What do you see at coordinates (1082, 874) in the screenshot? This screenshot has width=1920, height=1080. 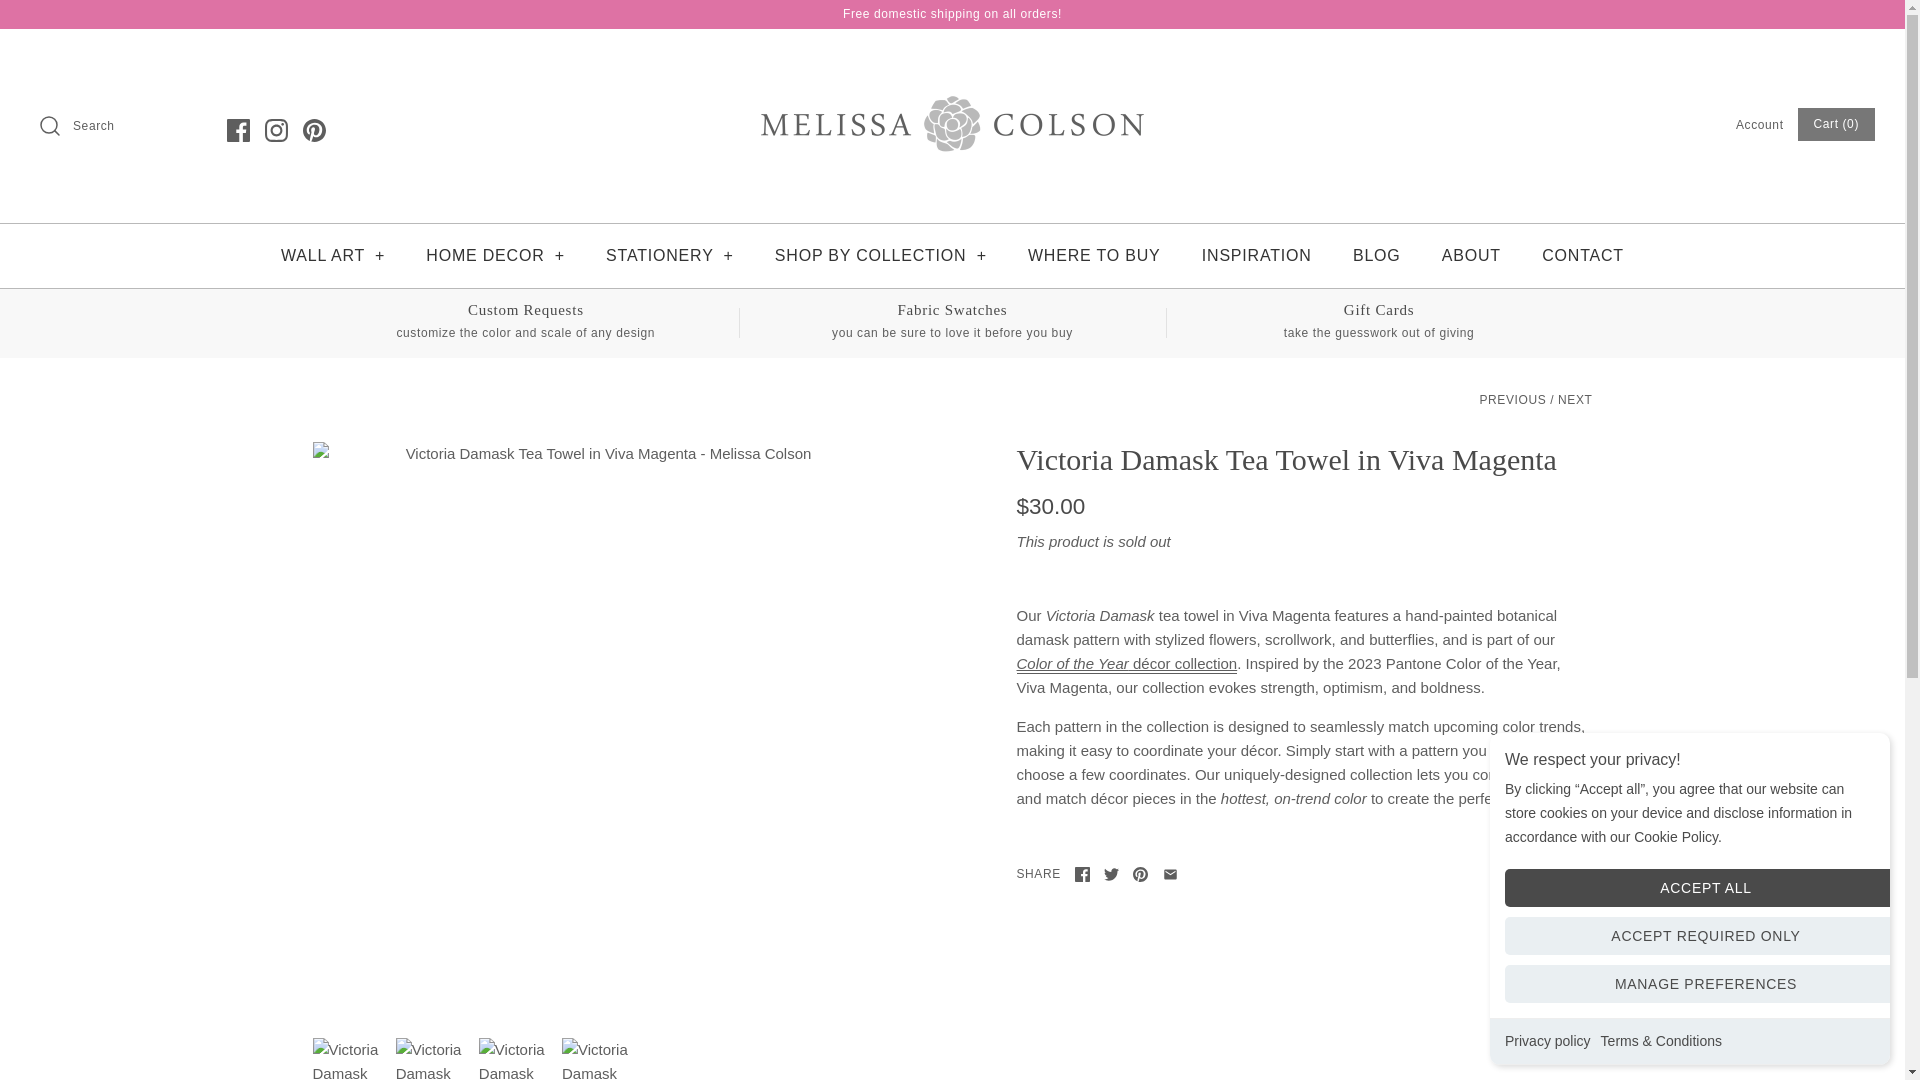 I see `Facebook` at bounding box center [1082, 874].